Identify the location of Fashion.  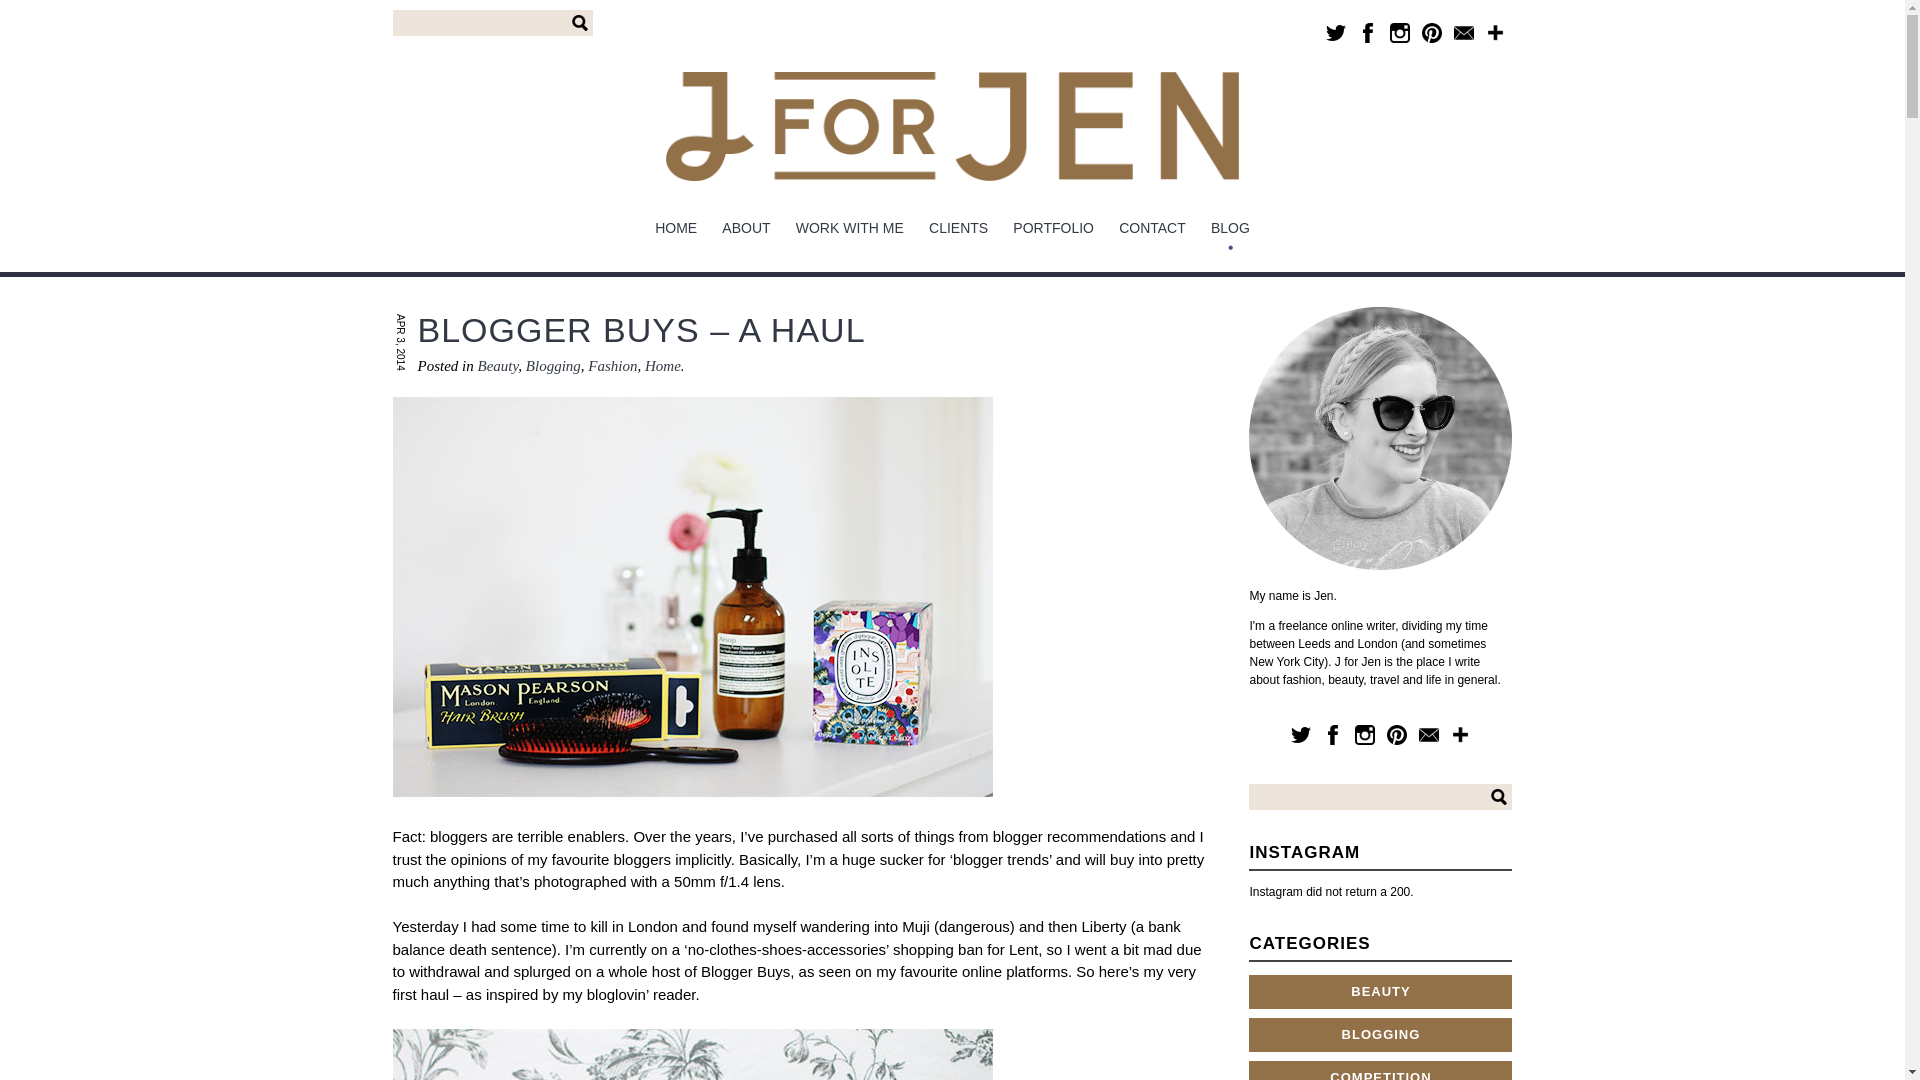
(612, 365).